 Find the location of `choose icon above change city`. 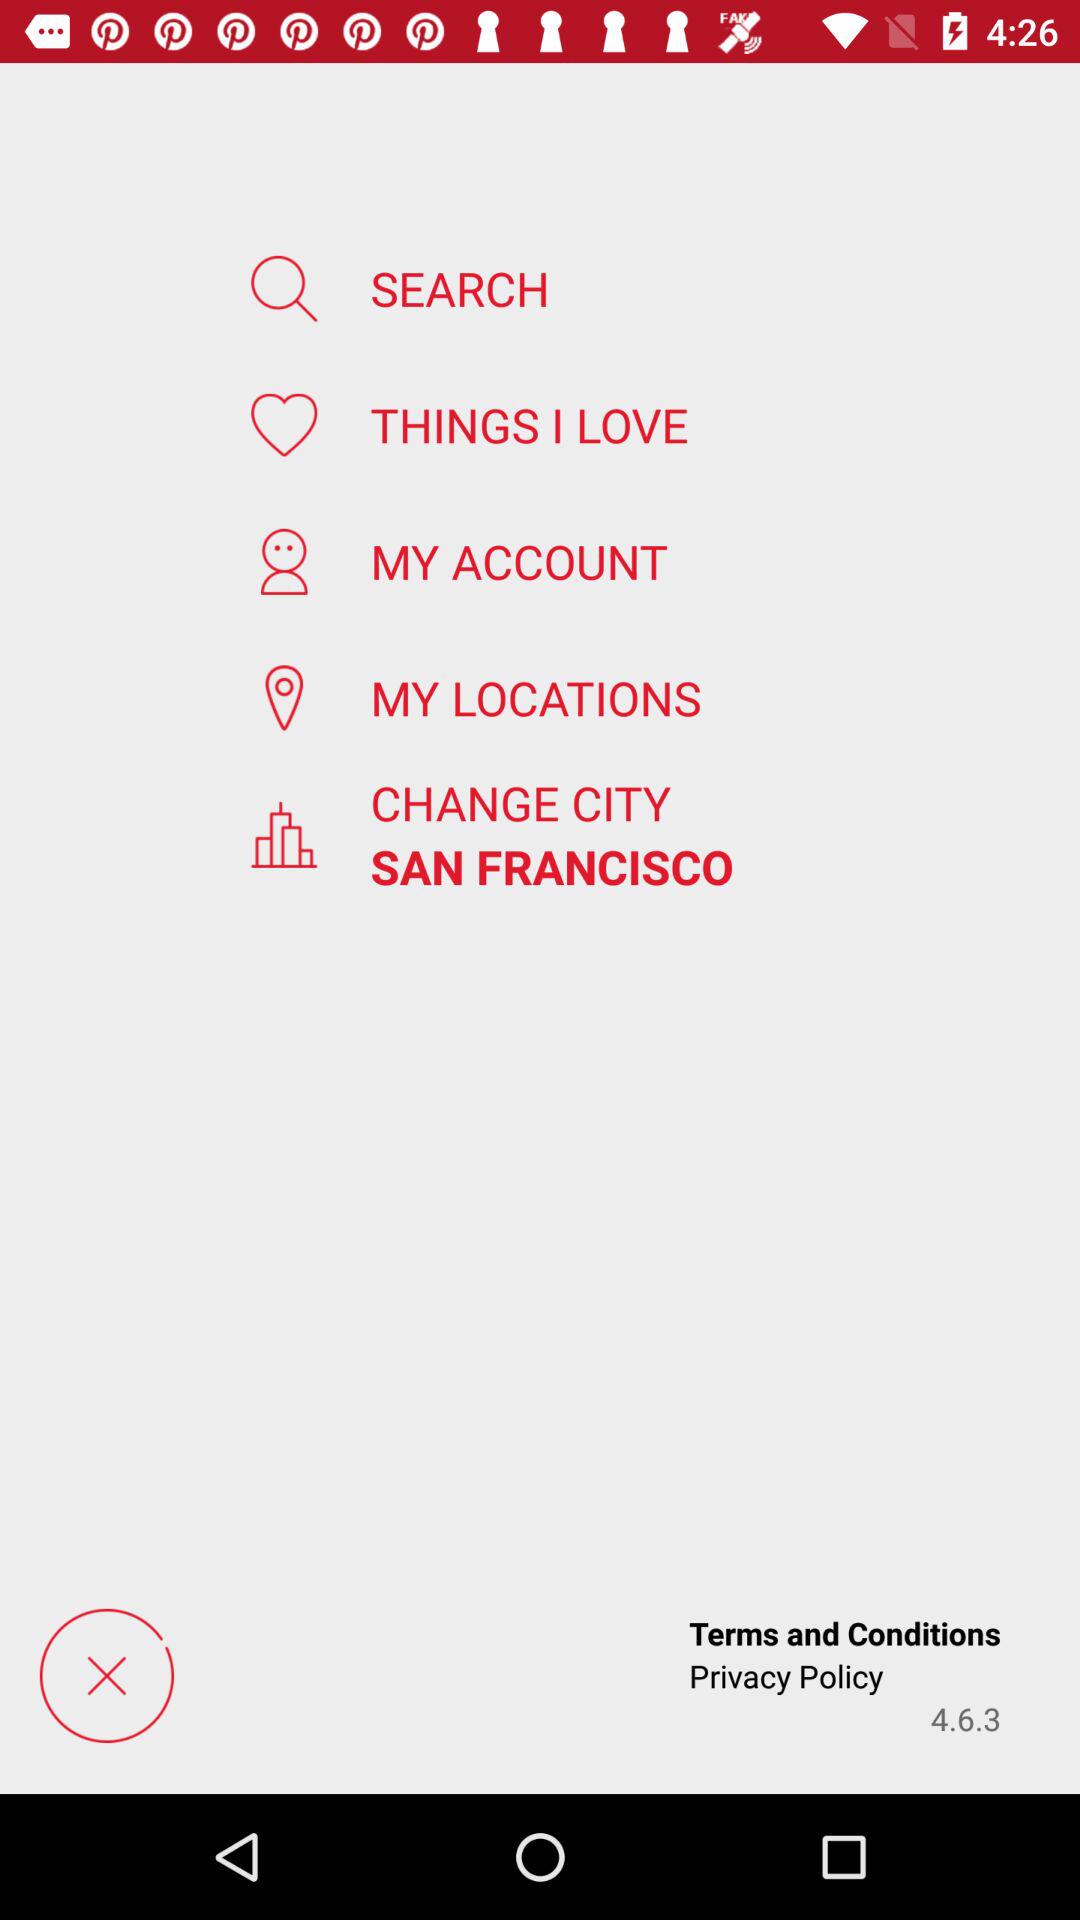

choose icon above change city is located at coordinates (536, 698).